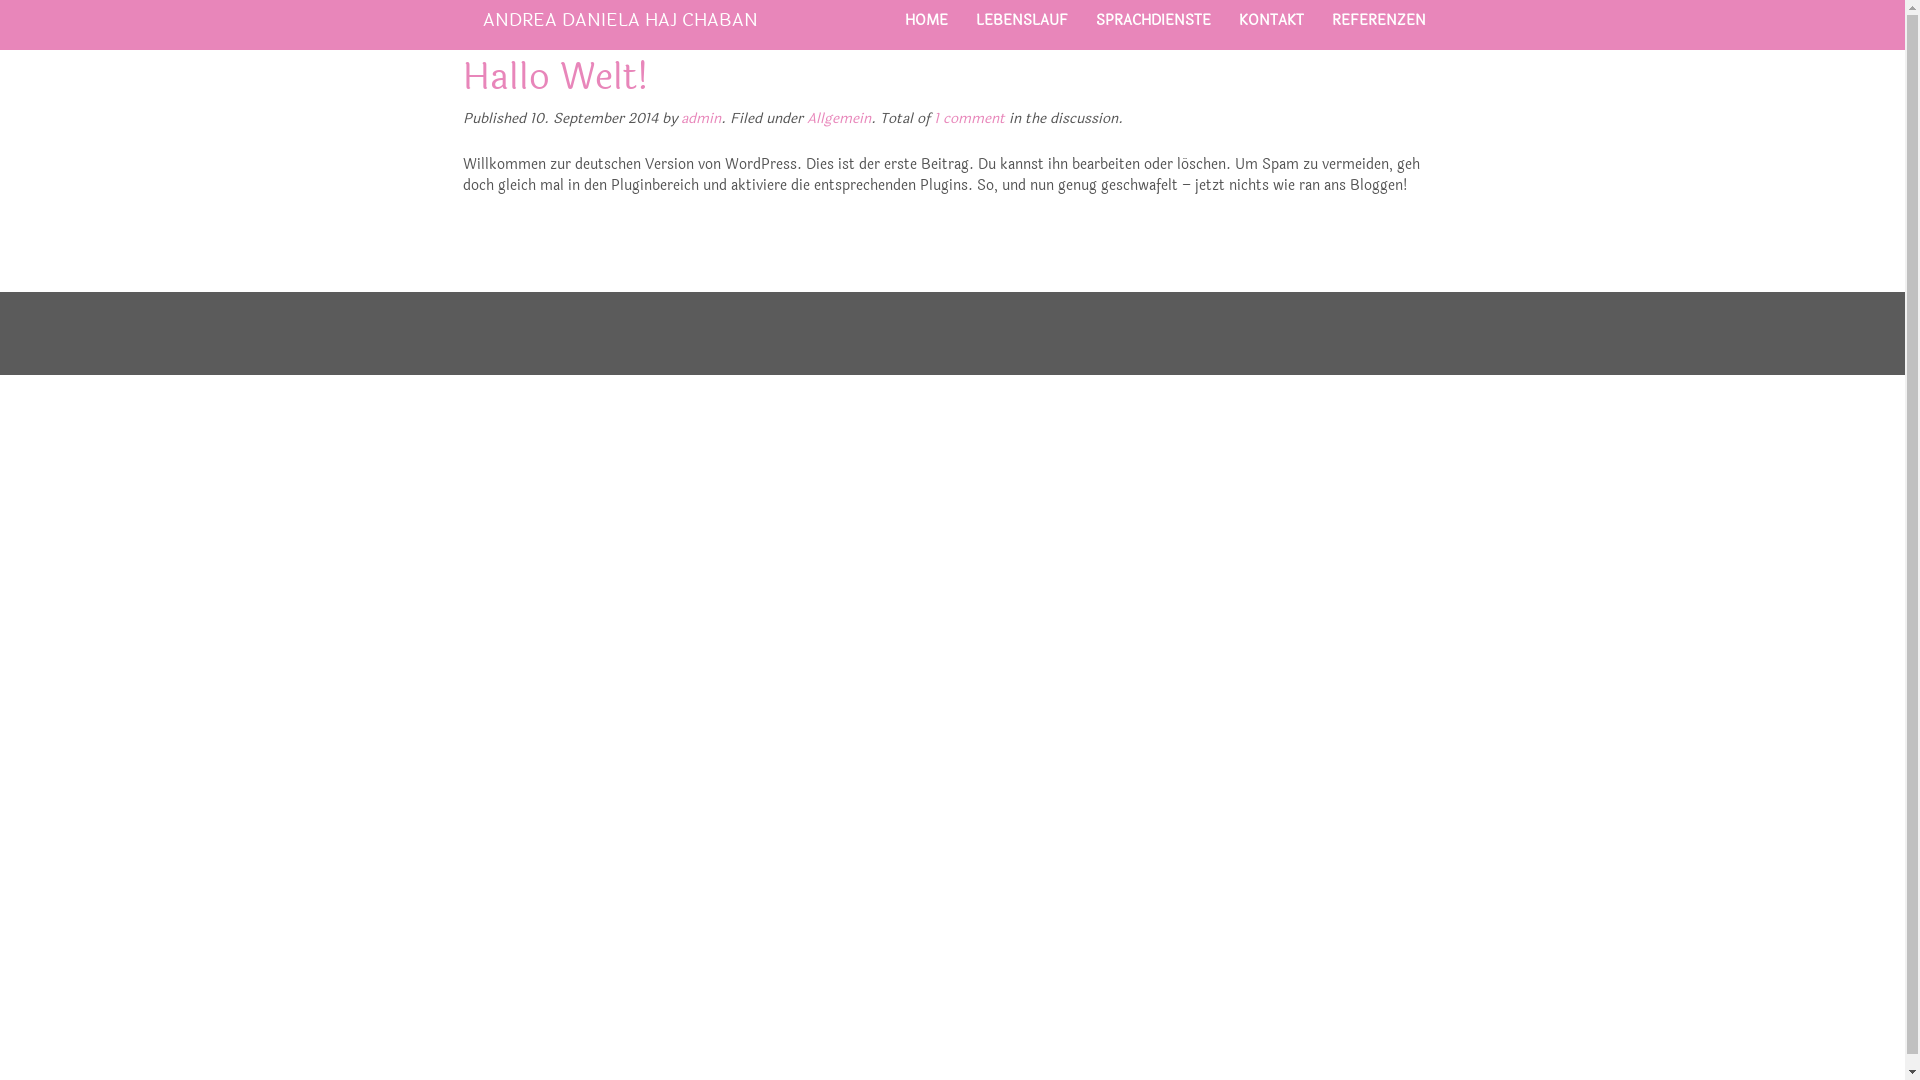 The width and height of the screenshot is (1920, 1080). What do you see at coordinates (1022, 20) in the screenshot?
I see `LEBENSLAUF` at bounding box center [1022, 20].